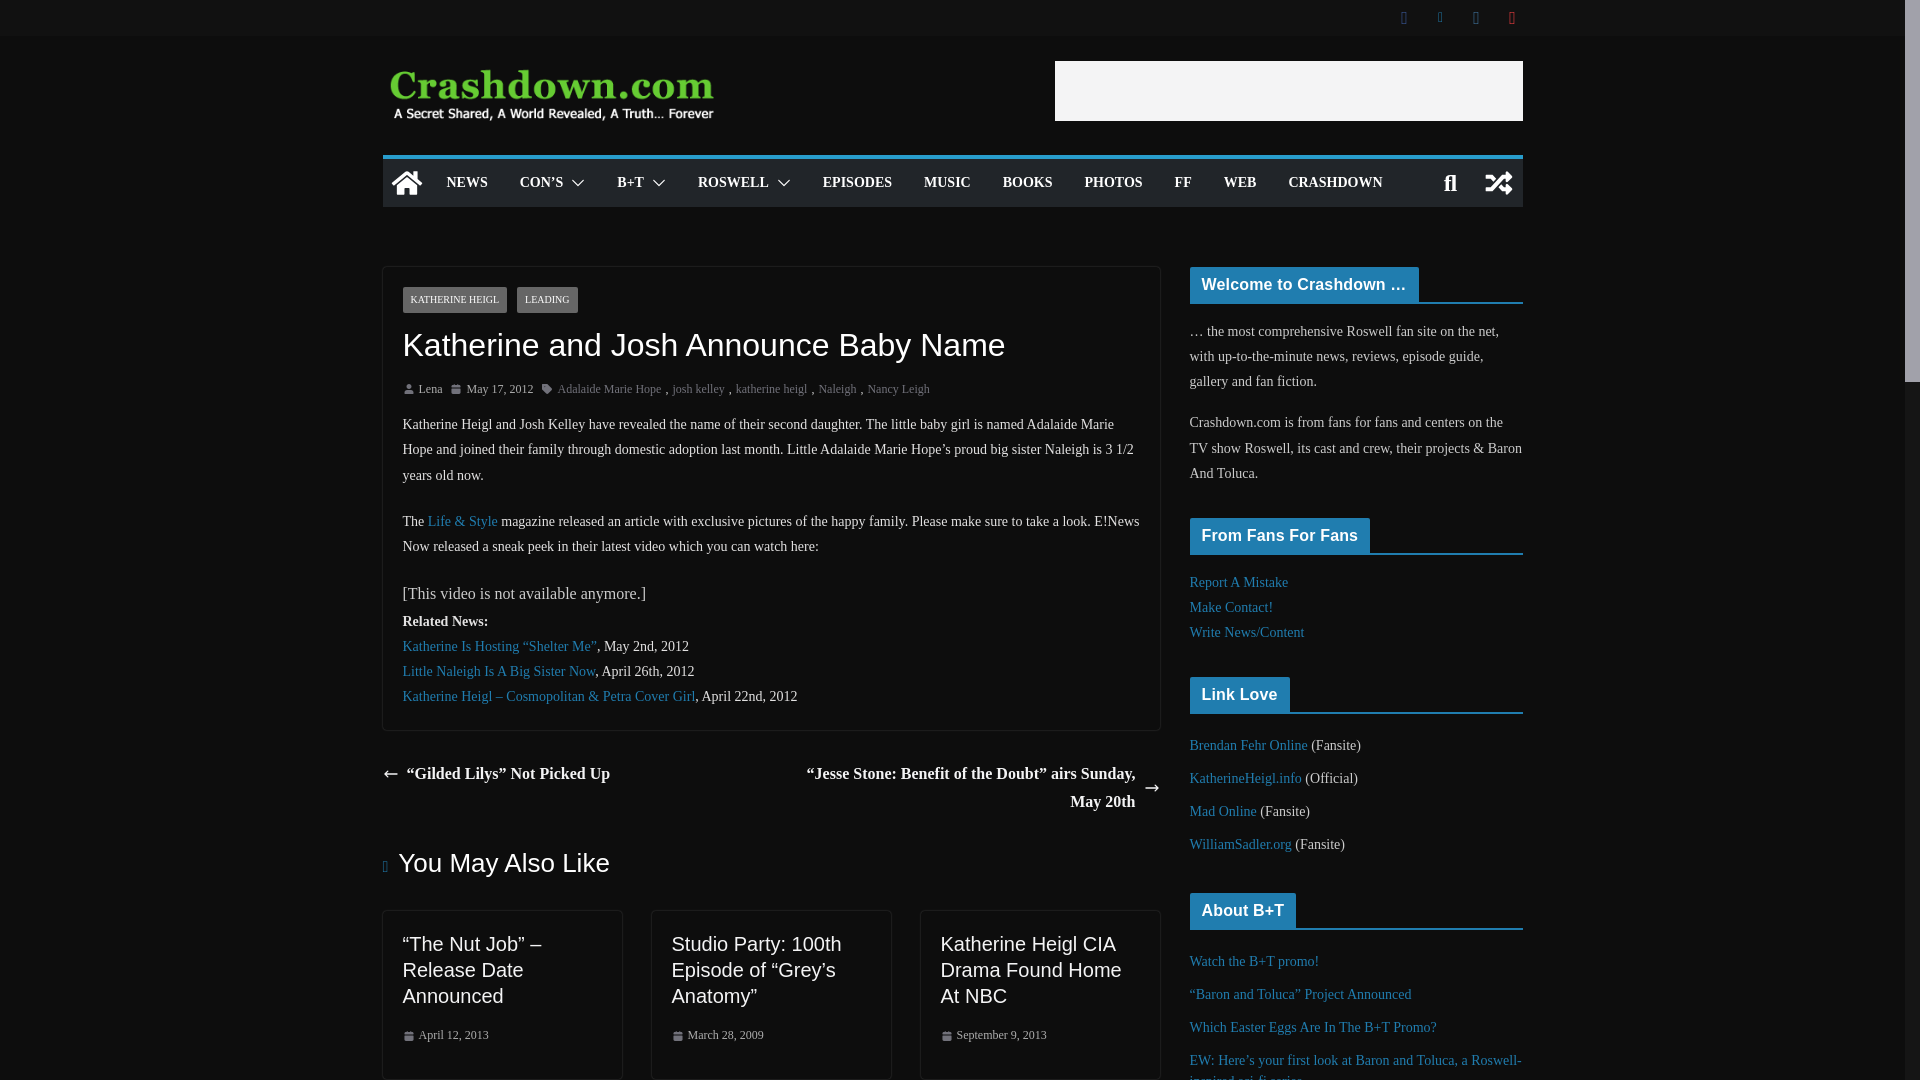 The height and width of the screenshot is (1080, 1920). Describe the element at coordinates (1498, 182) in the screenshot. I see `View a random post` at that location.